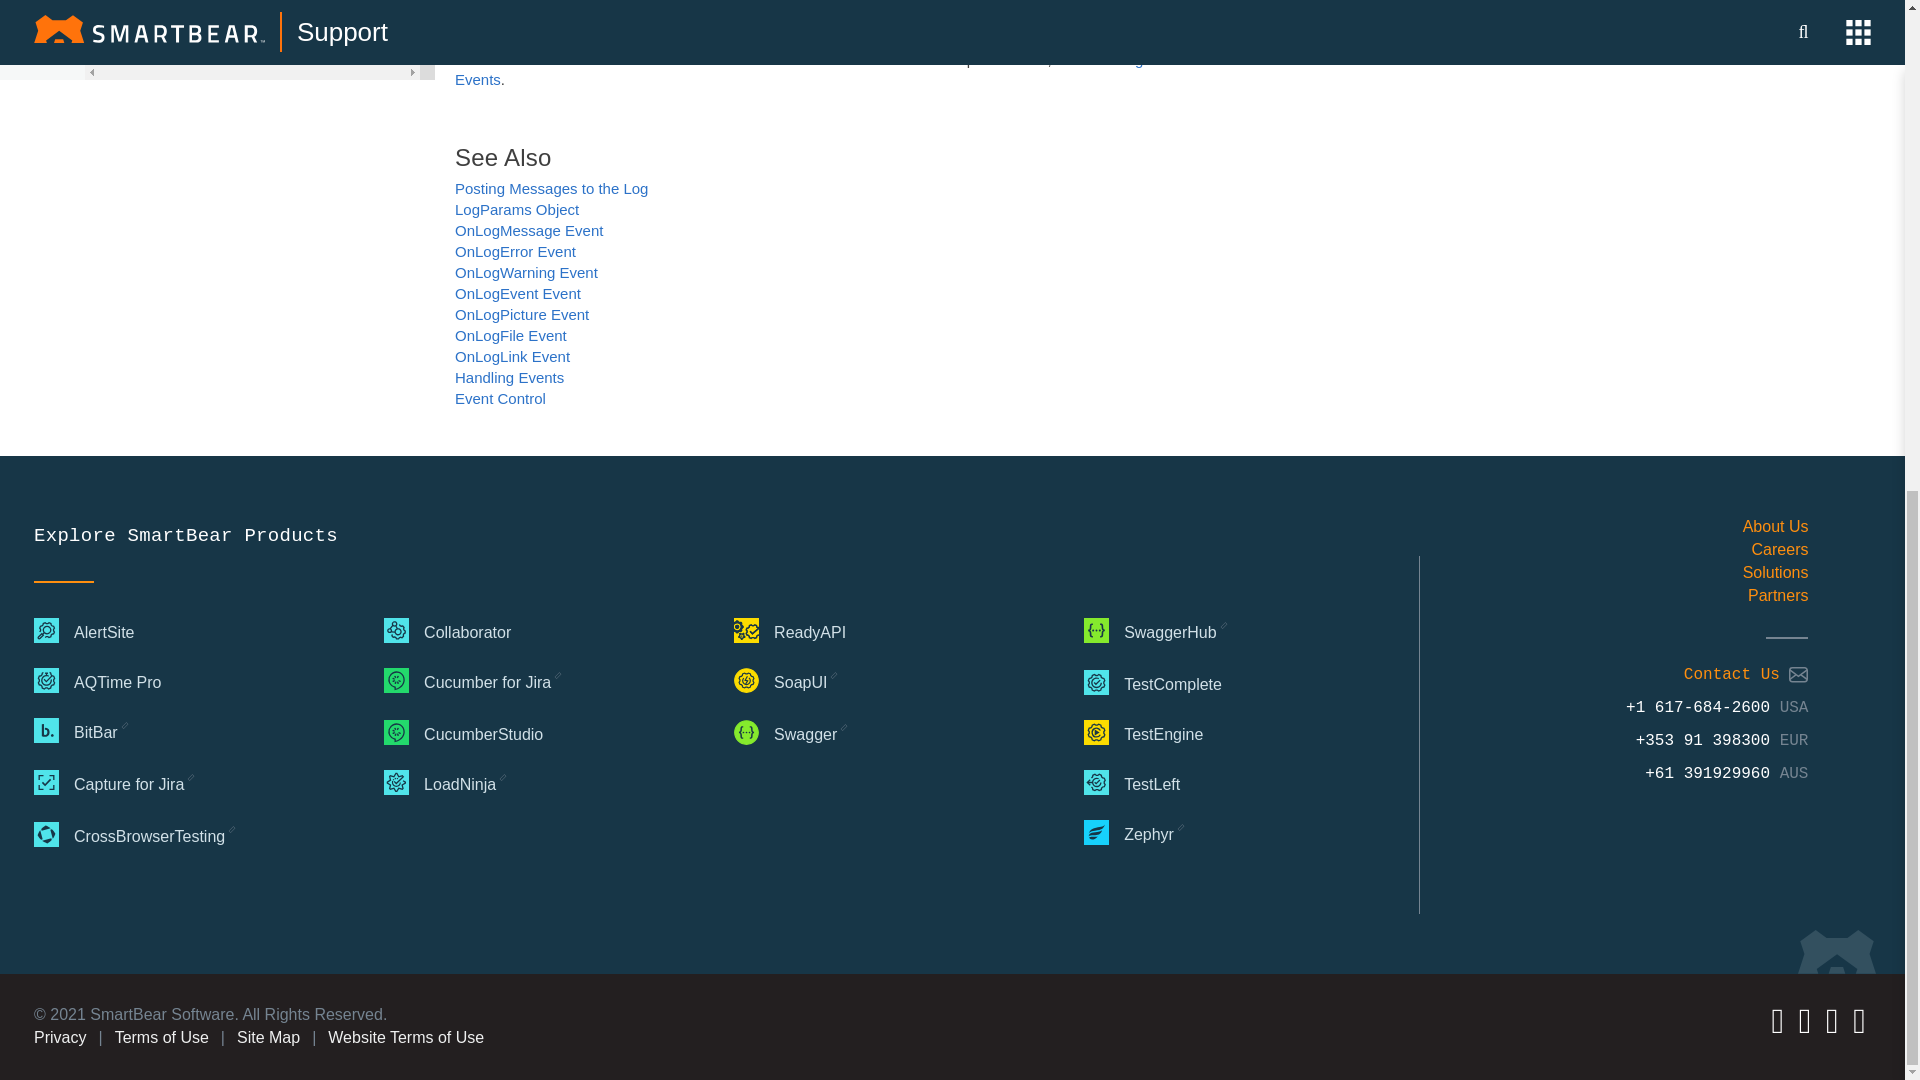  What do you see at coordinates (517, 209) in the screenshot?
I see `LogParams Object` at bounding box center [517, 209].